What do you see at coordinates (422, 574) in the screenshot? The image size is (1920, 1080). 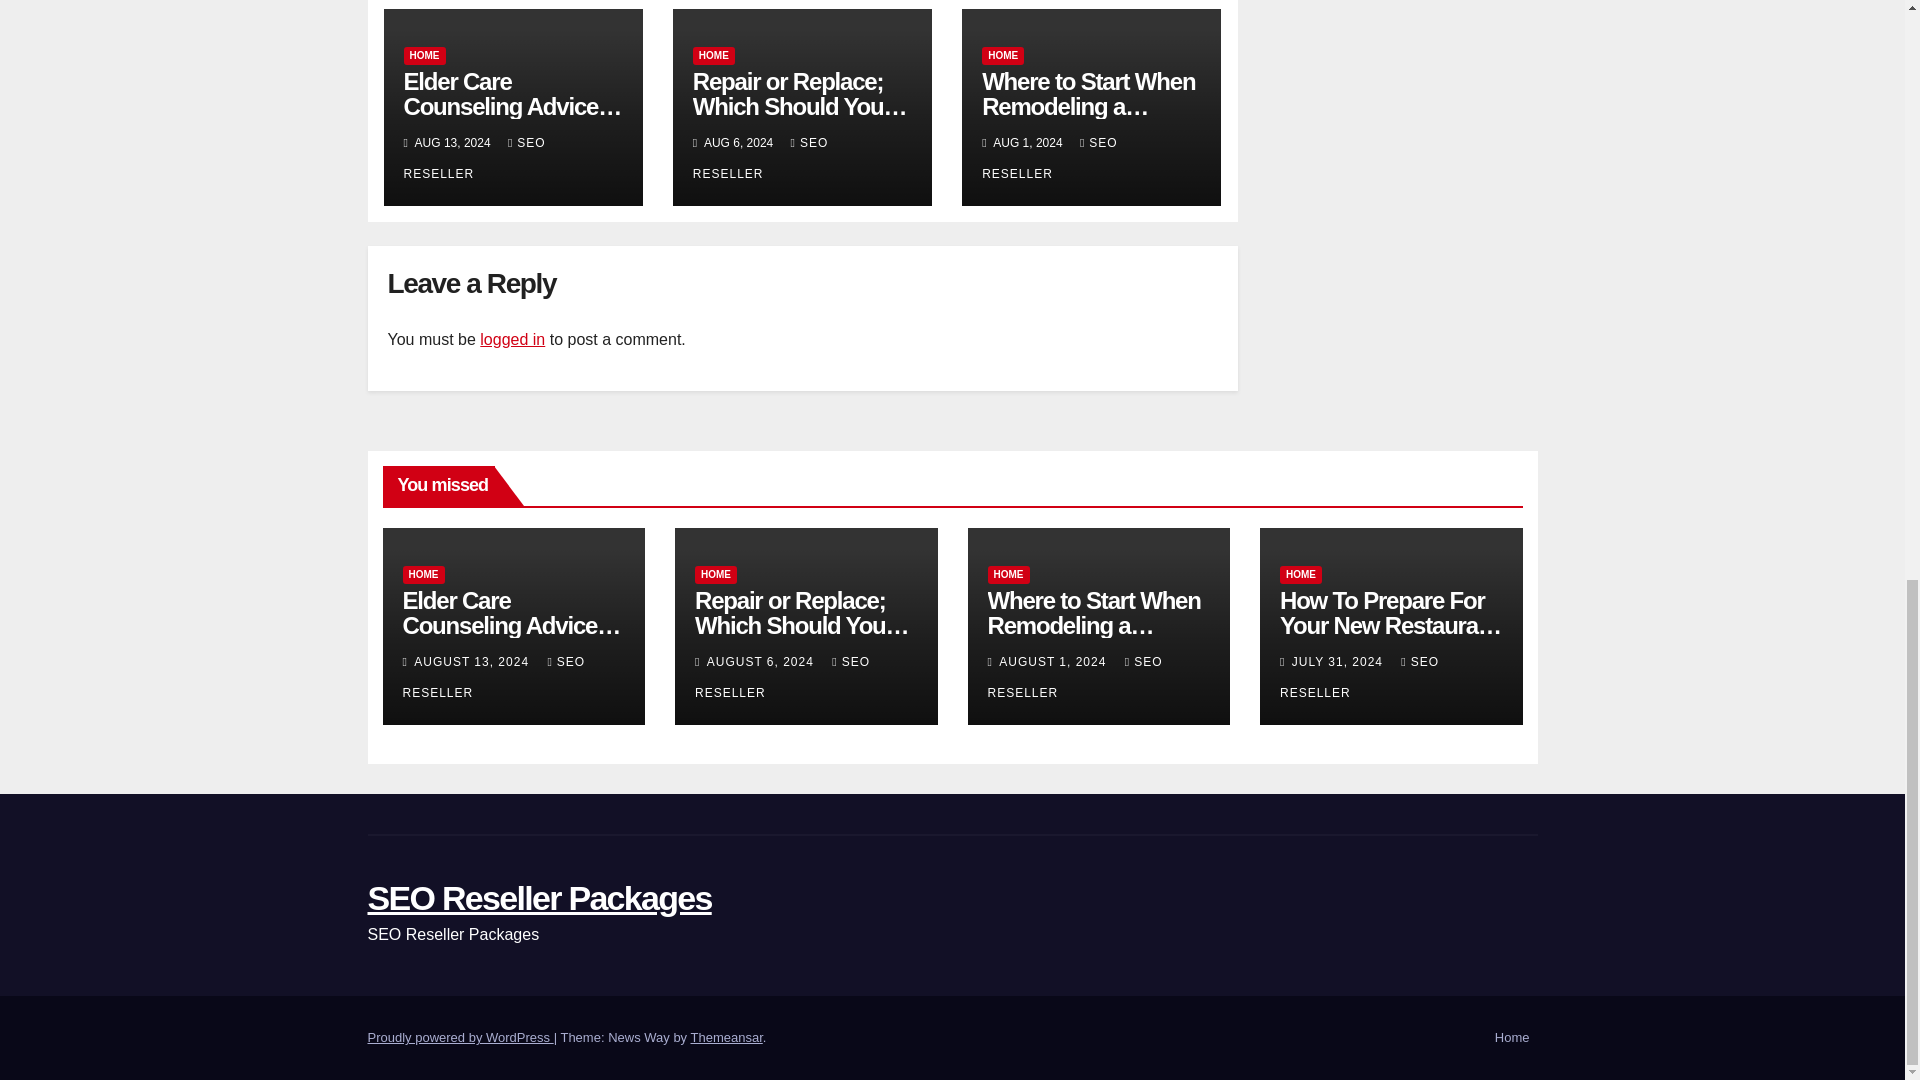 I see `HOME` at bounding box center [422, 574].